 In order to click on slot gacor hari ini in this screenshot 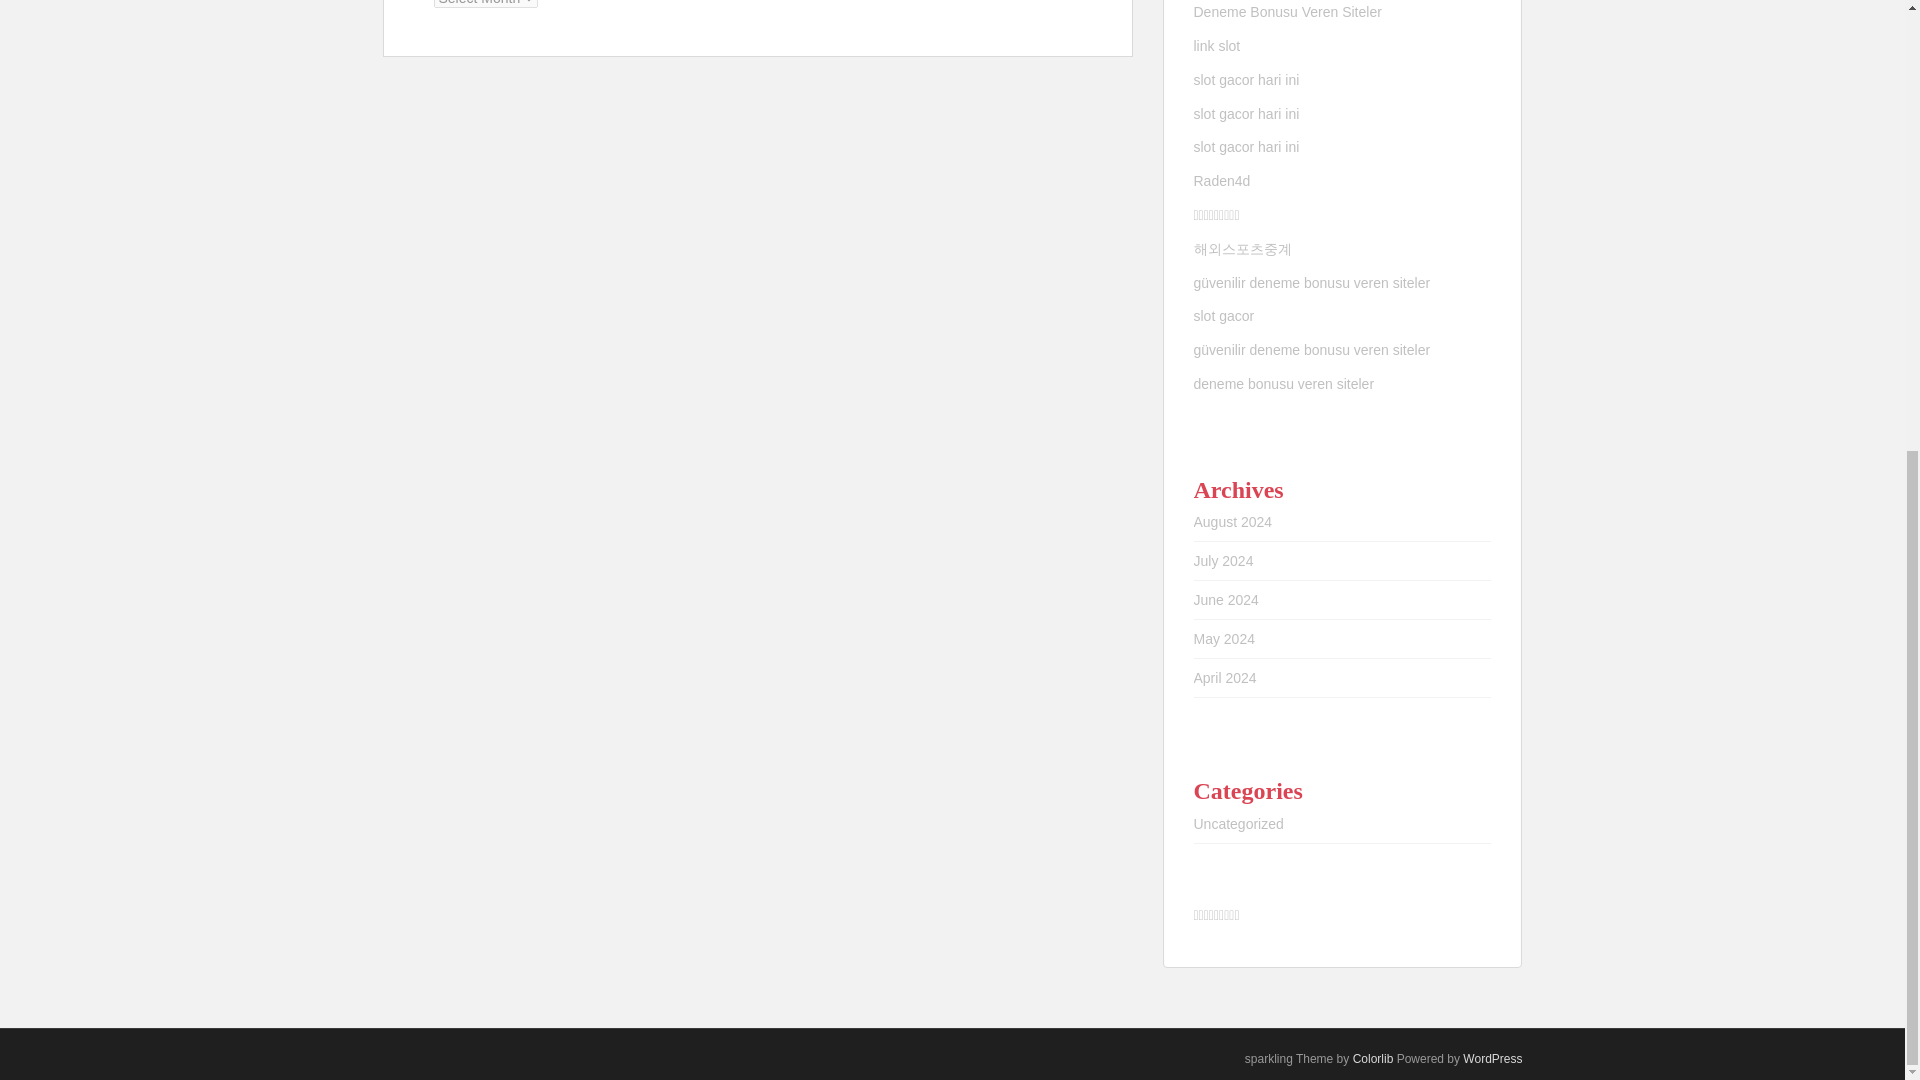, I will do `click(1246, 114)`.